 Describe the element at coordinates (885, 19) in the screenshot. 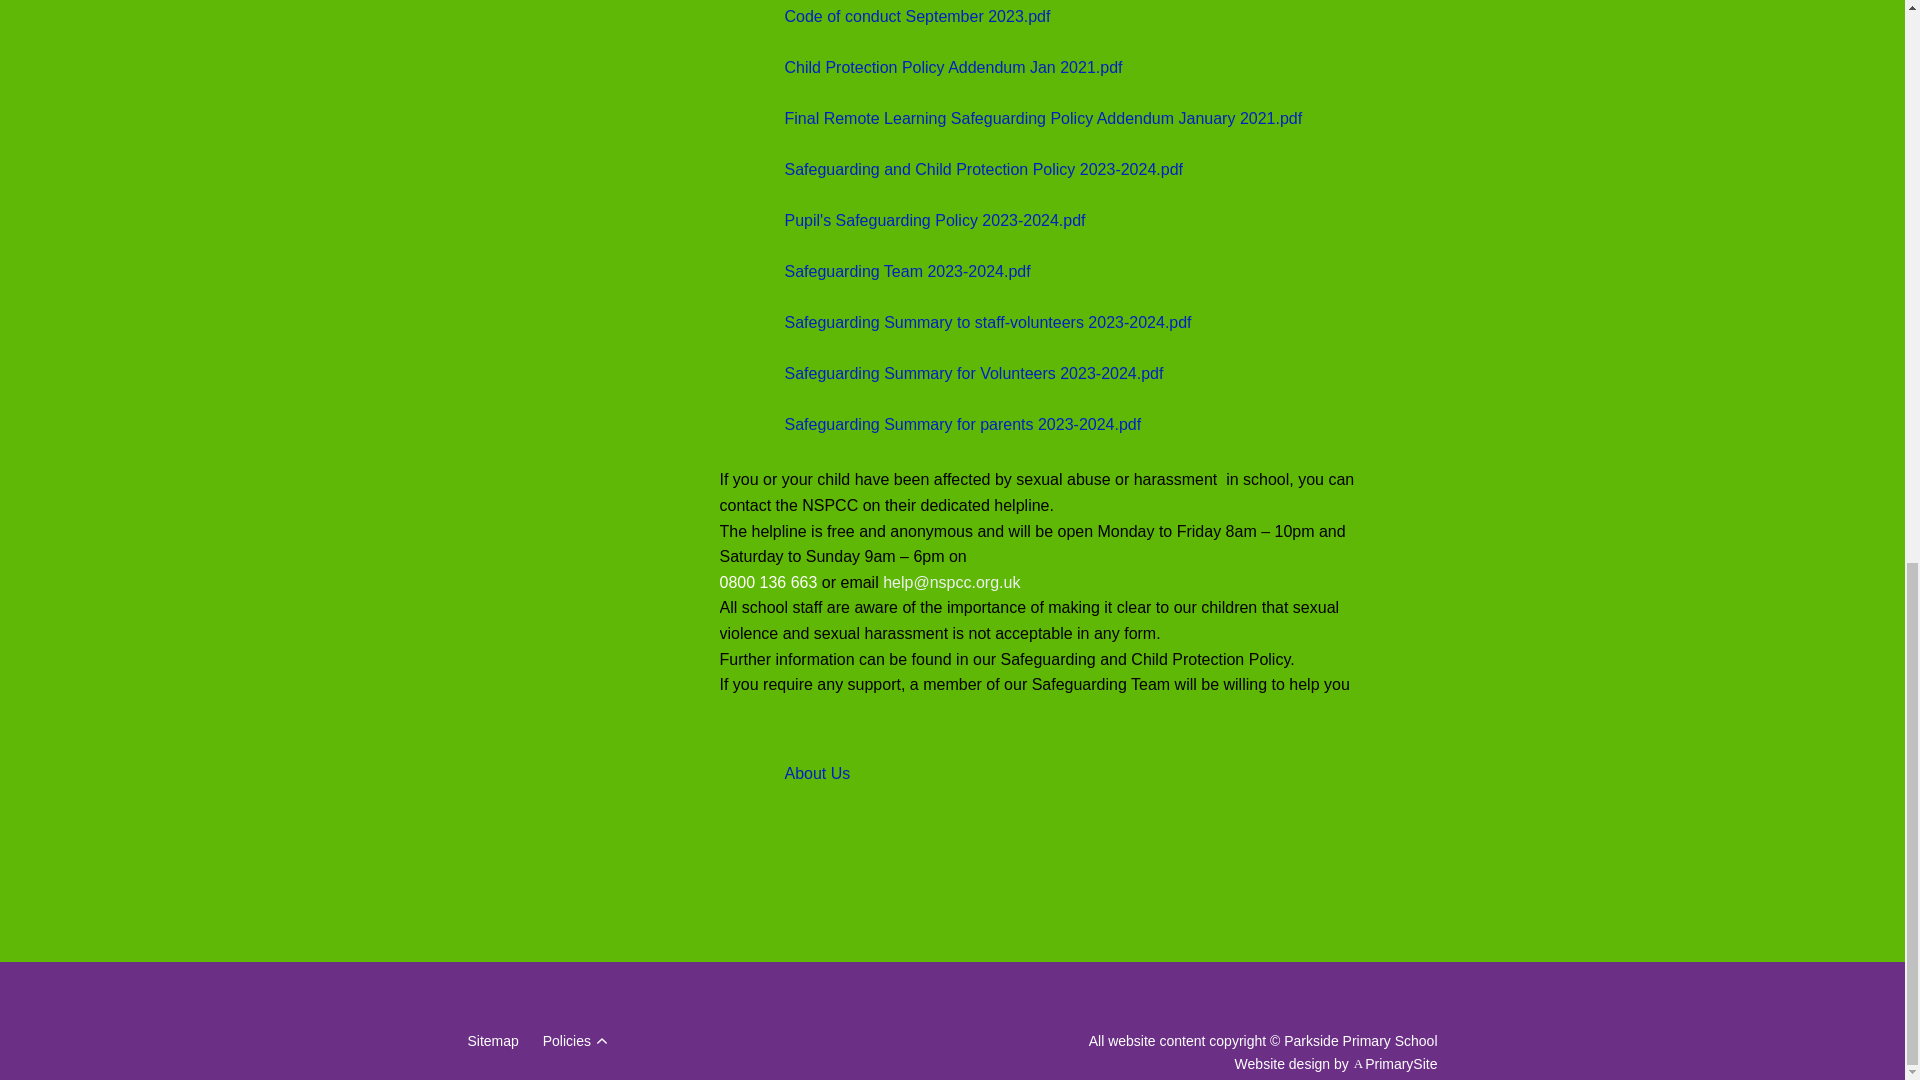

I see `Code of conduct September 2023.pdf` at that location.